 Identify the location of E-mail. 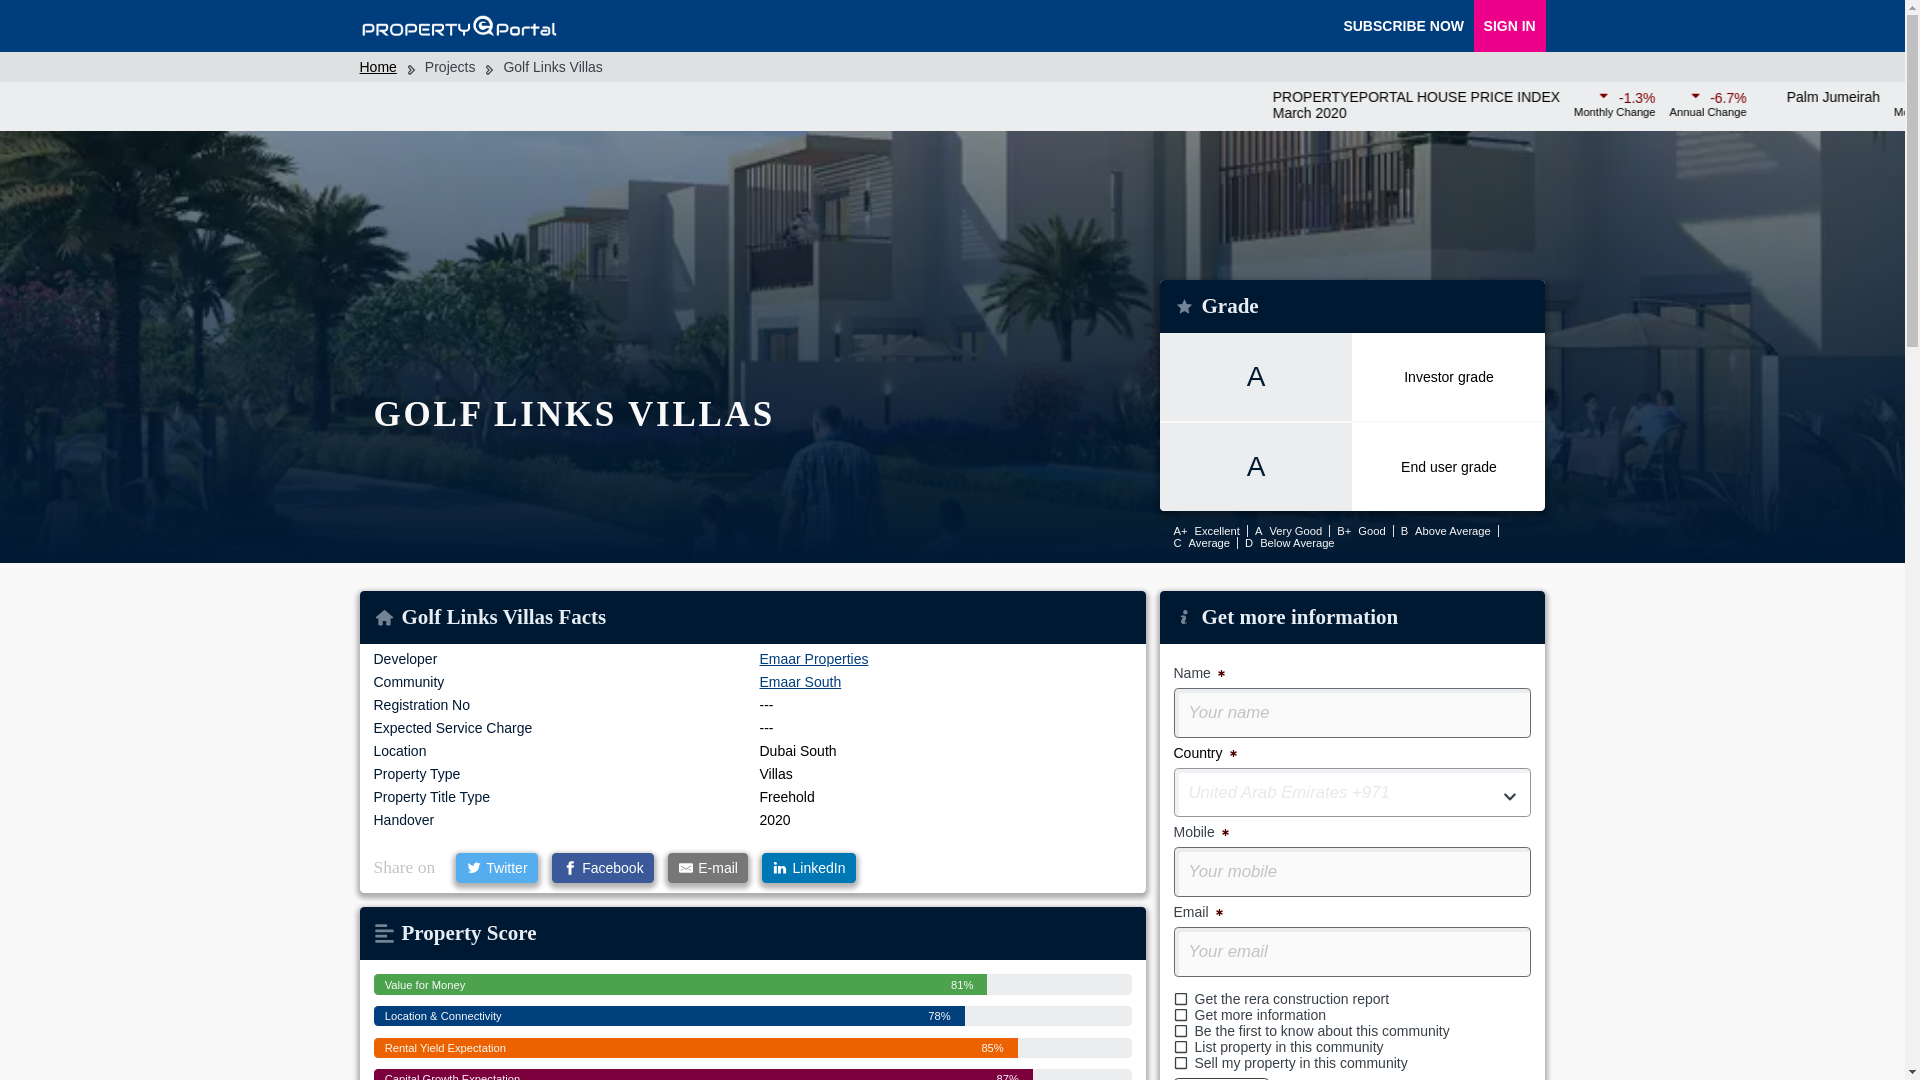
(708, 868).